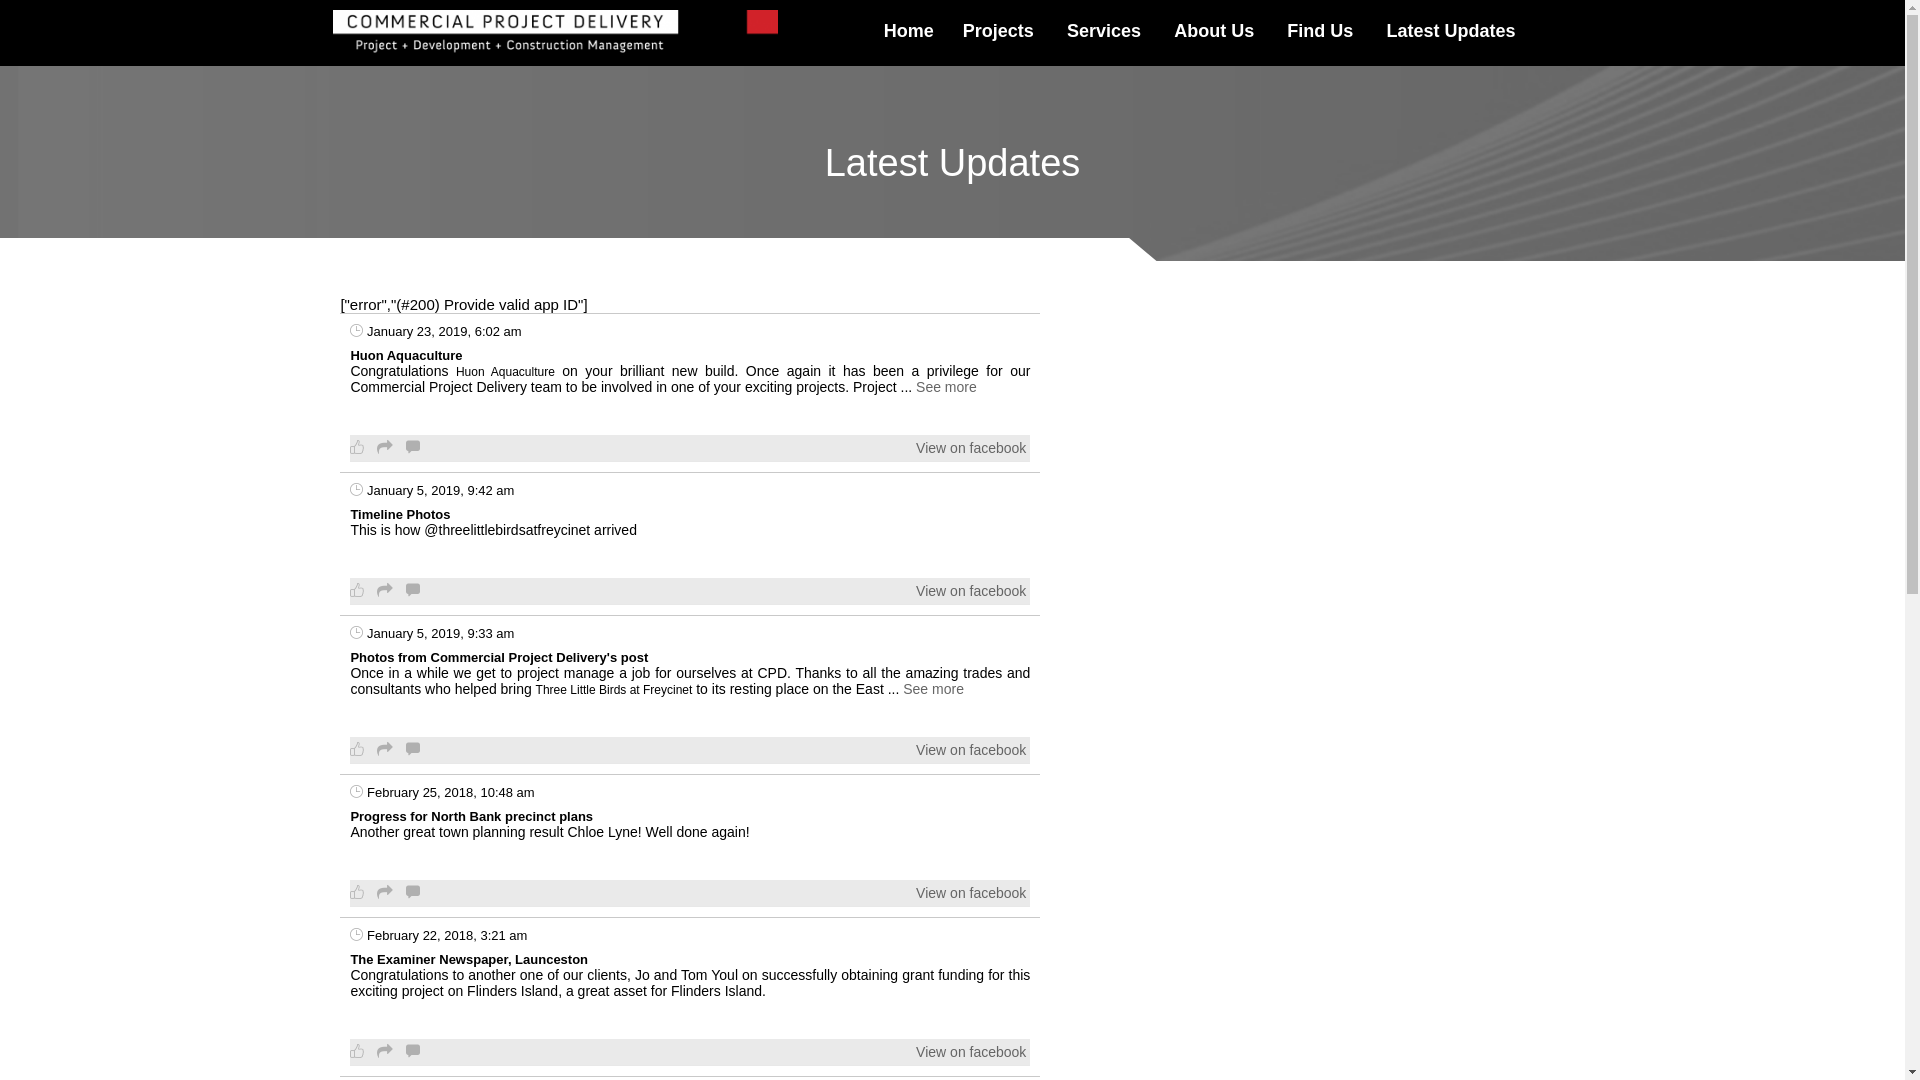  What do you see at coordinates (909, 32) in the screenshot?
I see `Home` at bounding box center [909, 32].